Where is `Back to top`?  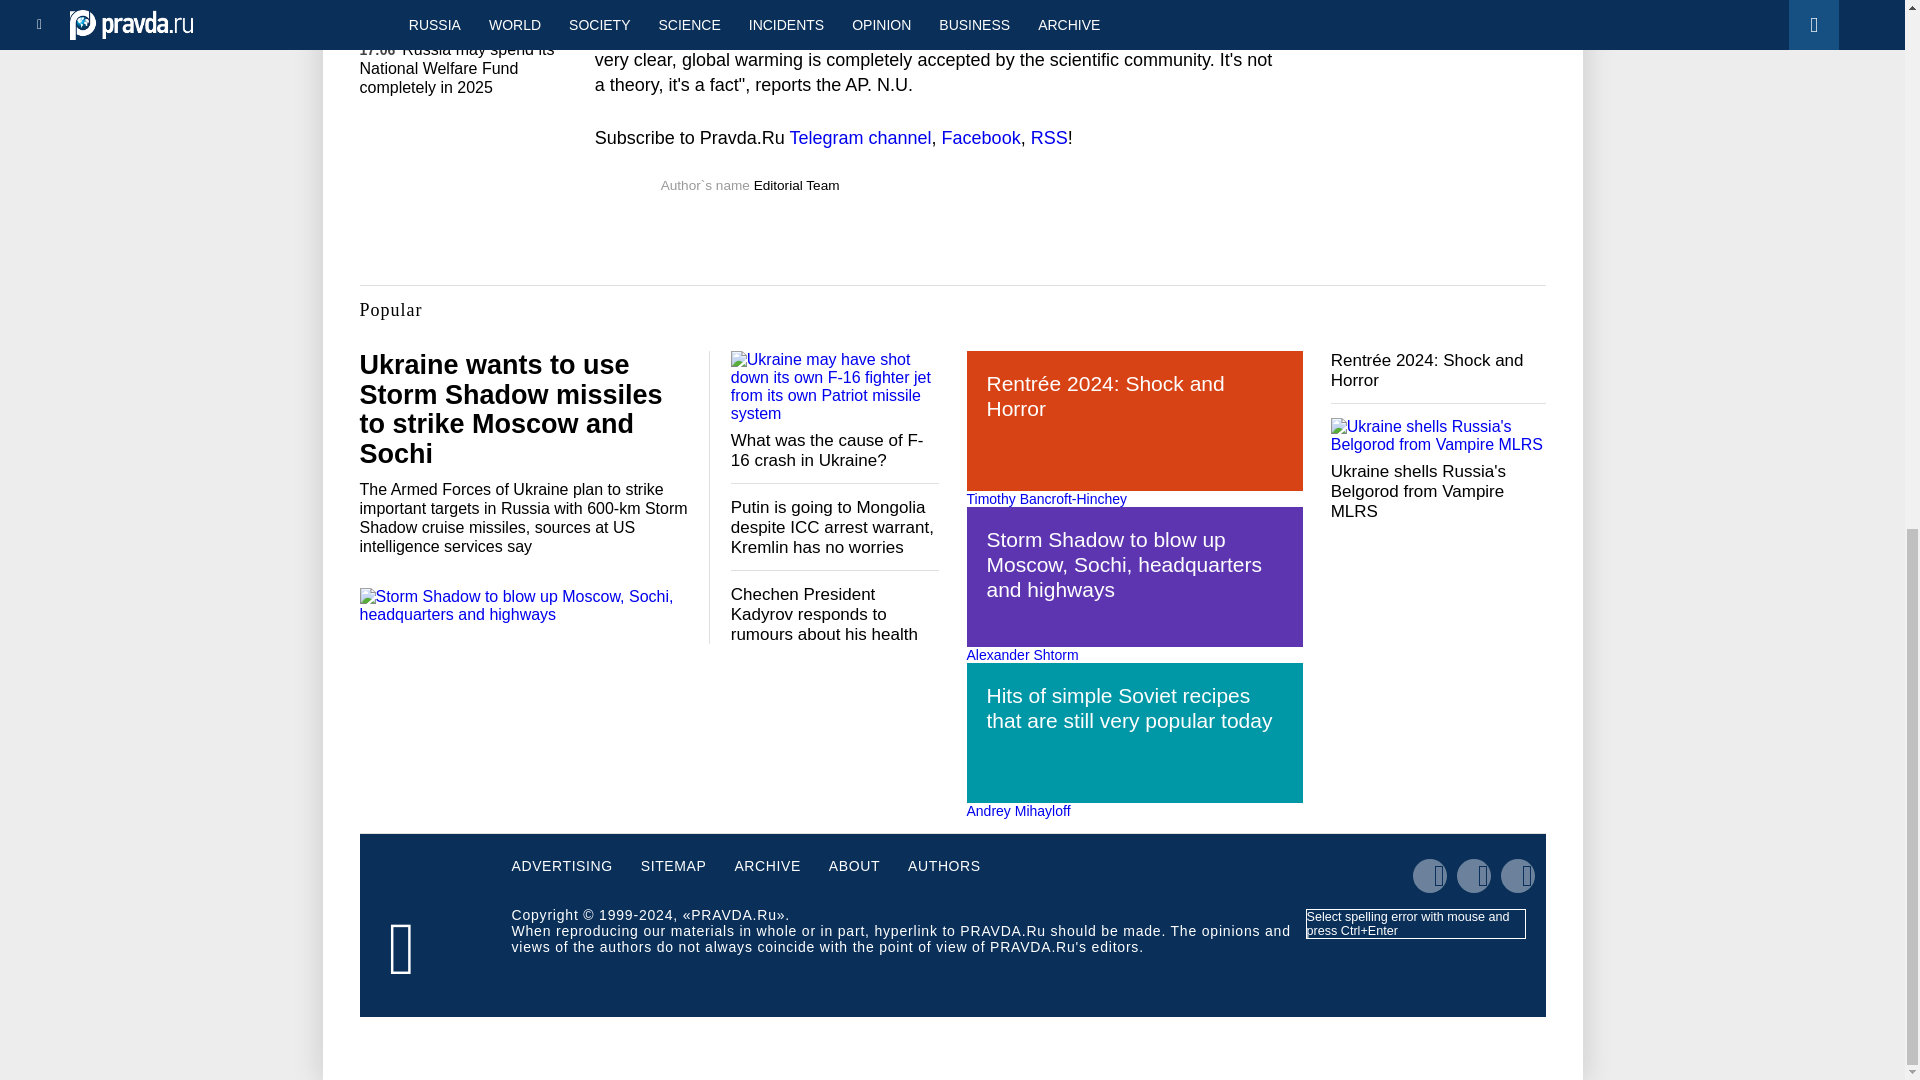 Back to top is located at coordinates (1870, 151).